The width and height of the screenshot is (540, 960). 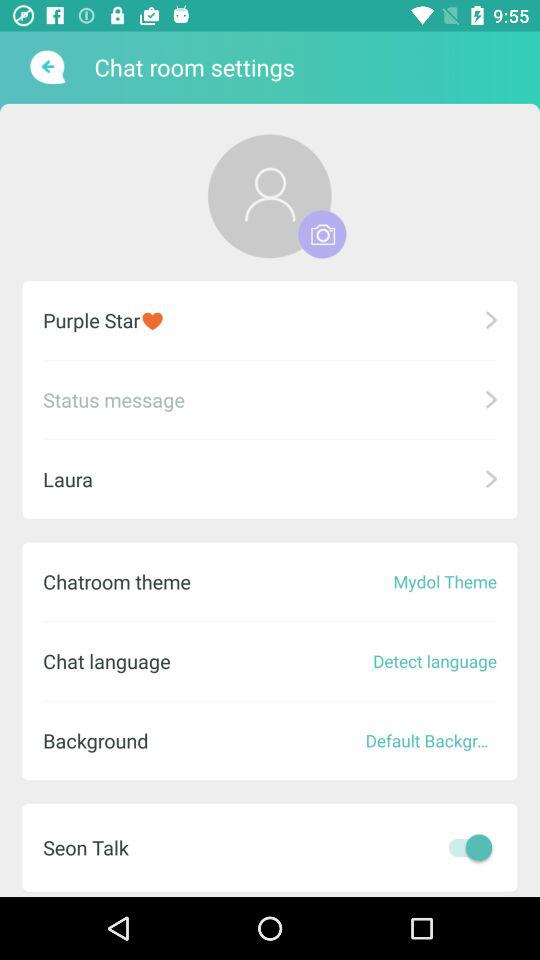 I want to click on back button, so click(x=46, y=67).